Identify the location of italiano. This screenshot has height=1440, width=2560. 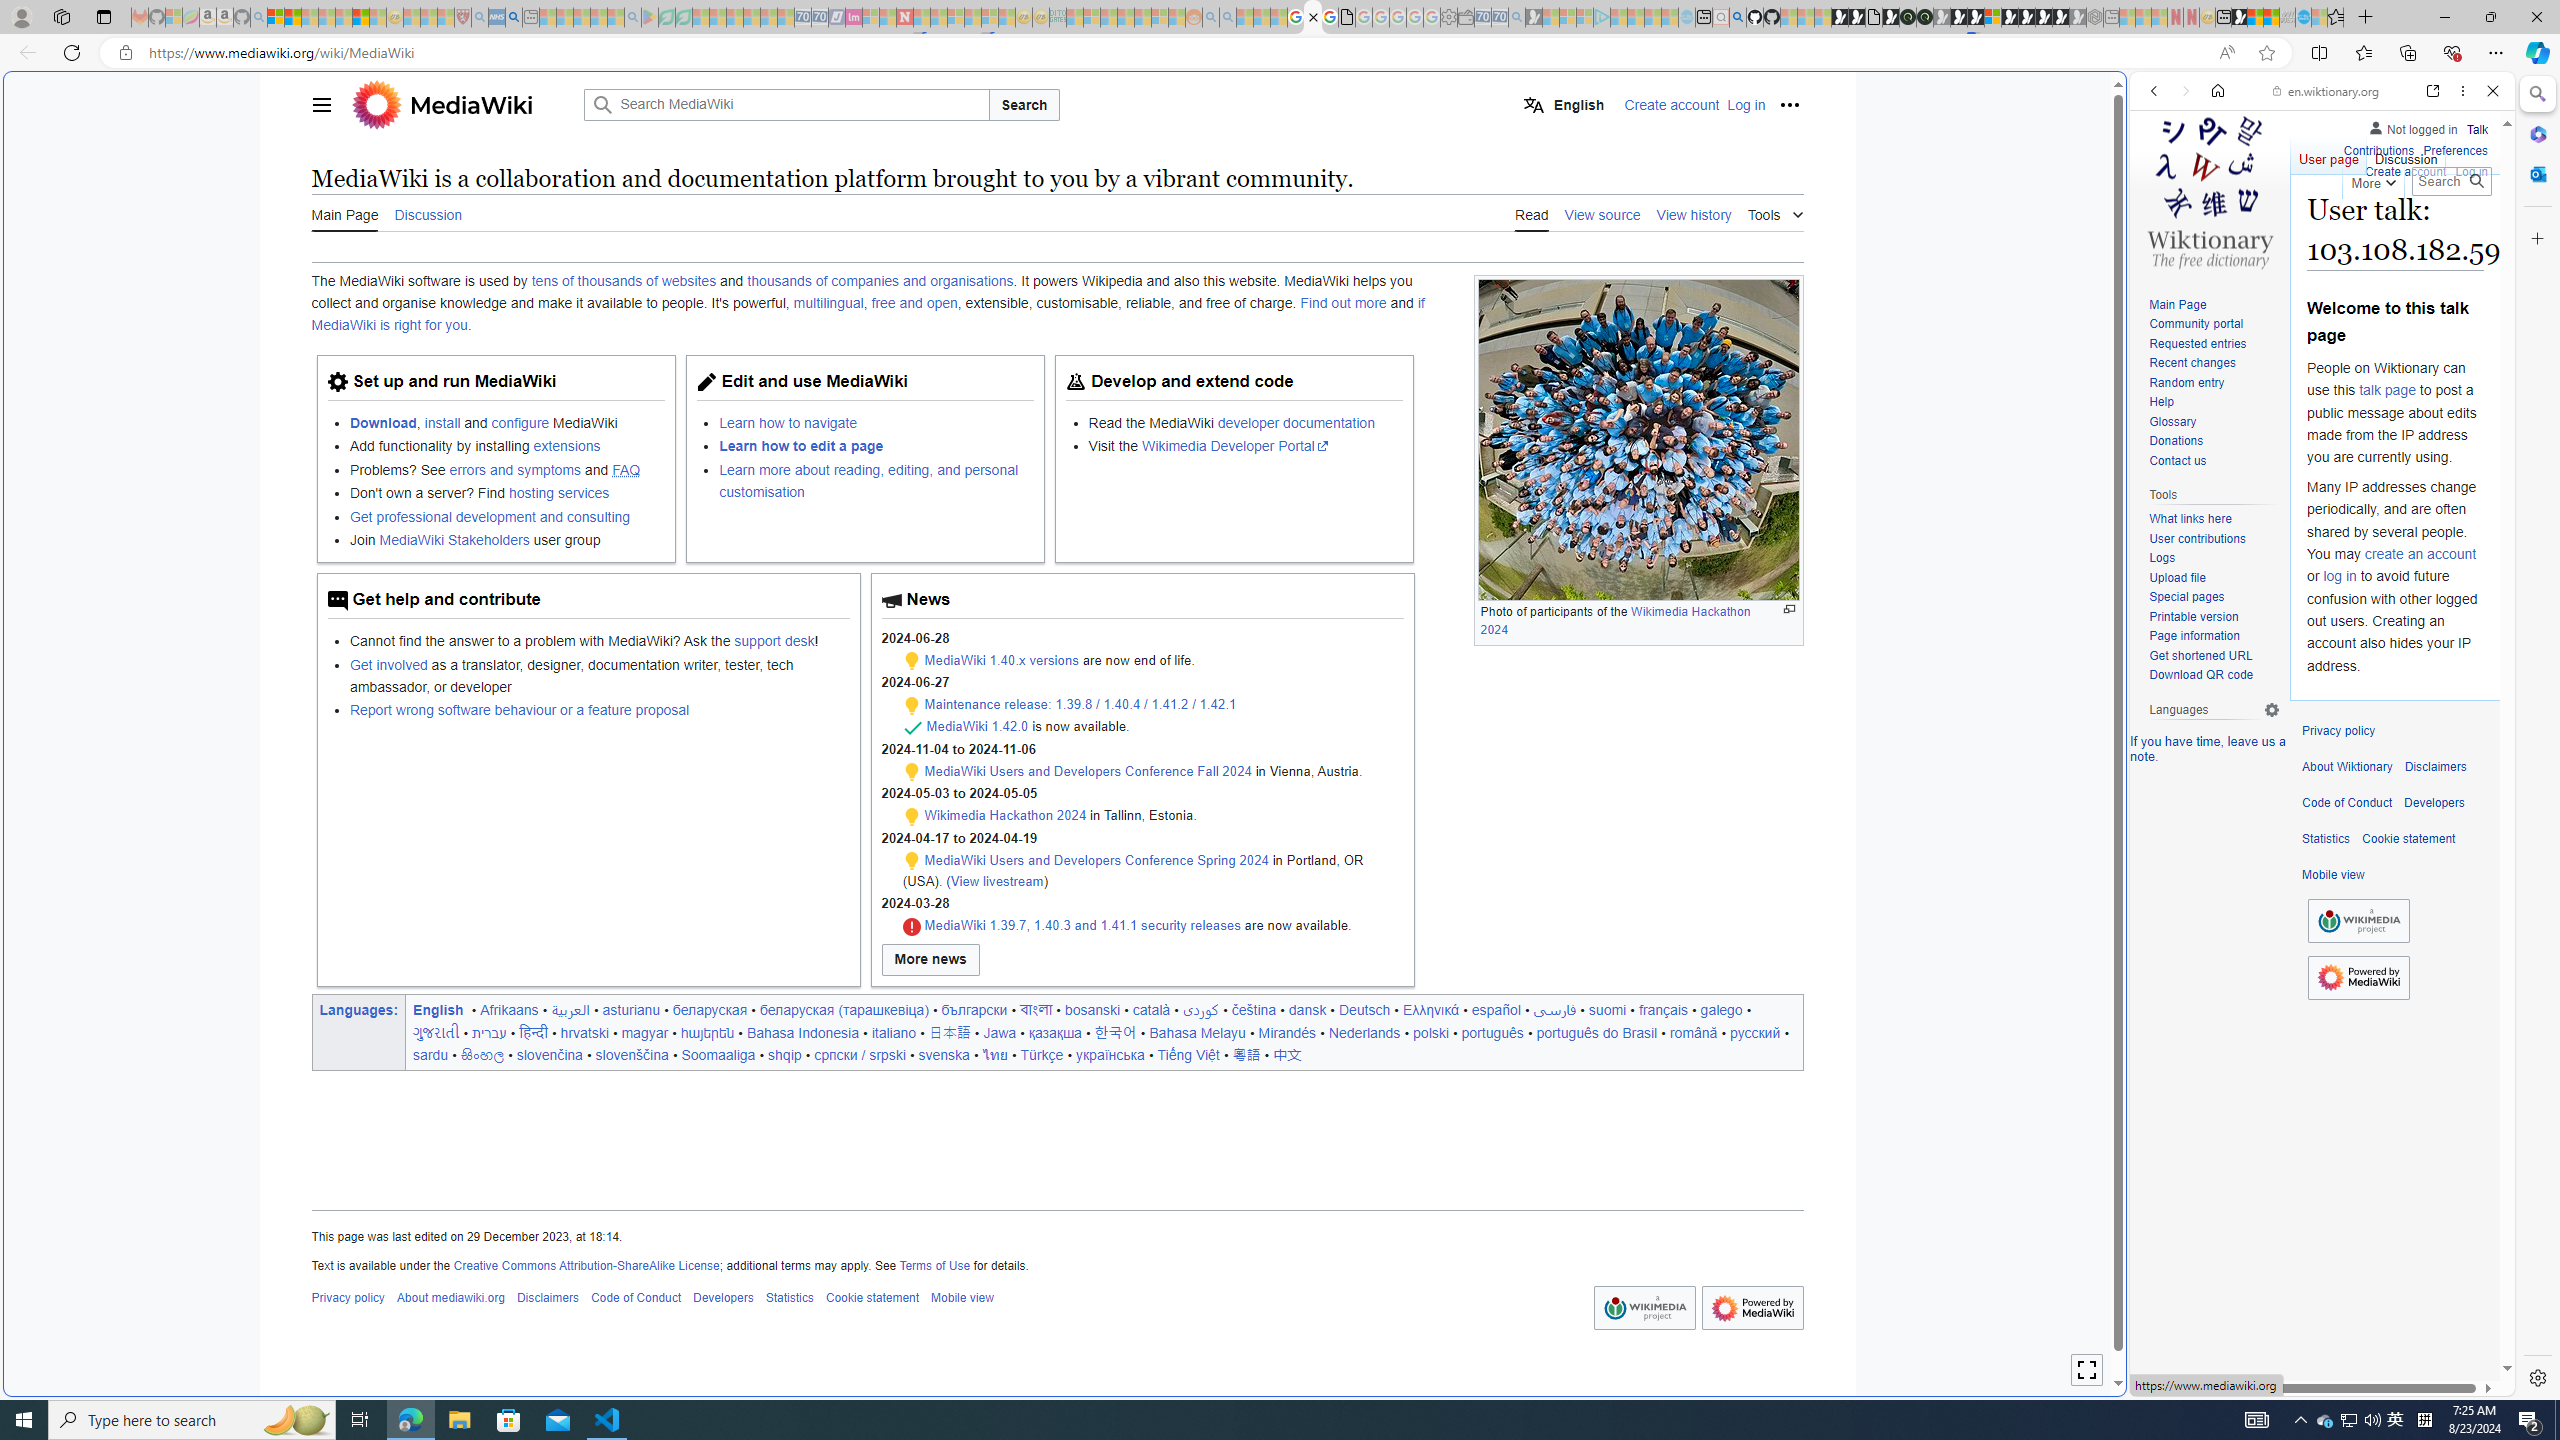
(893, 1032).